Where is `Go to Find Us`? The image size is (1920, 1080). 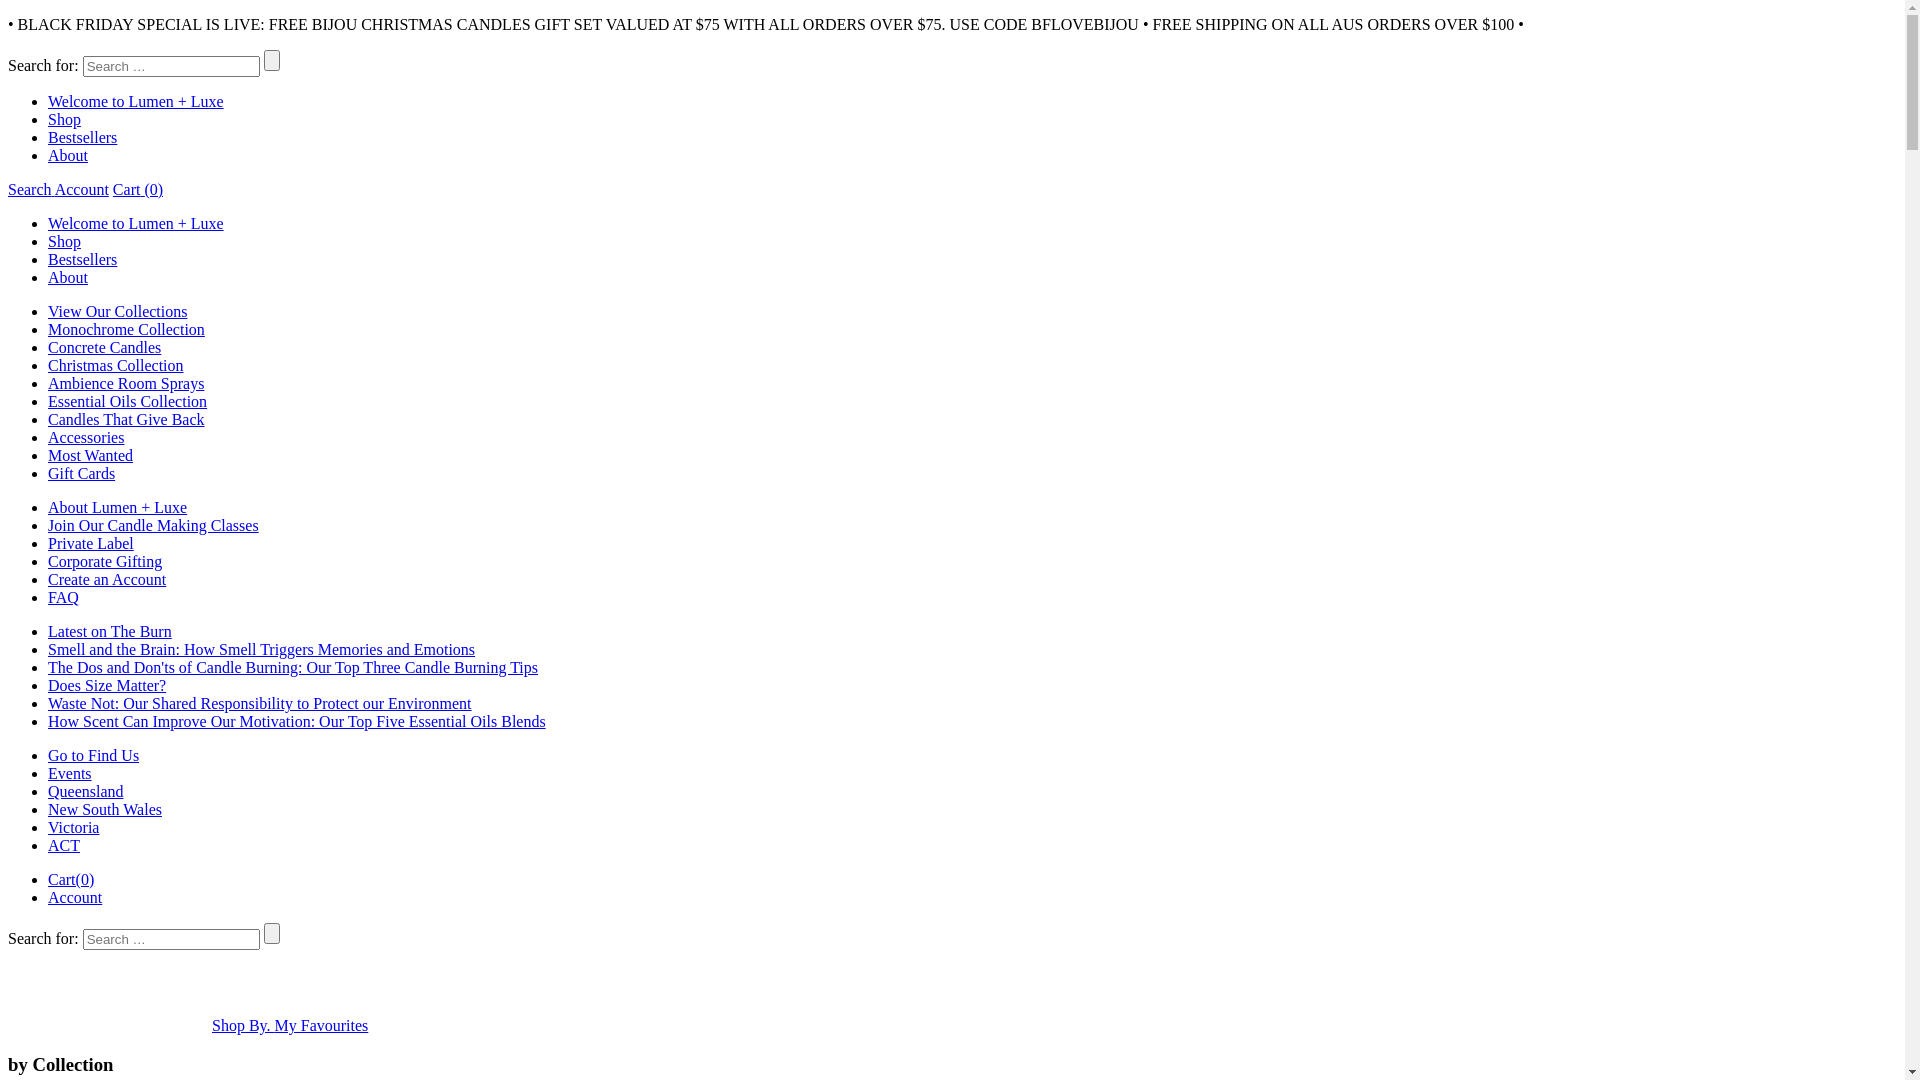 Go to Find Us is located at coordinates (94, 756).